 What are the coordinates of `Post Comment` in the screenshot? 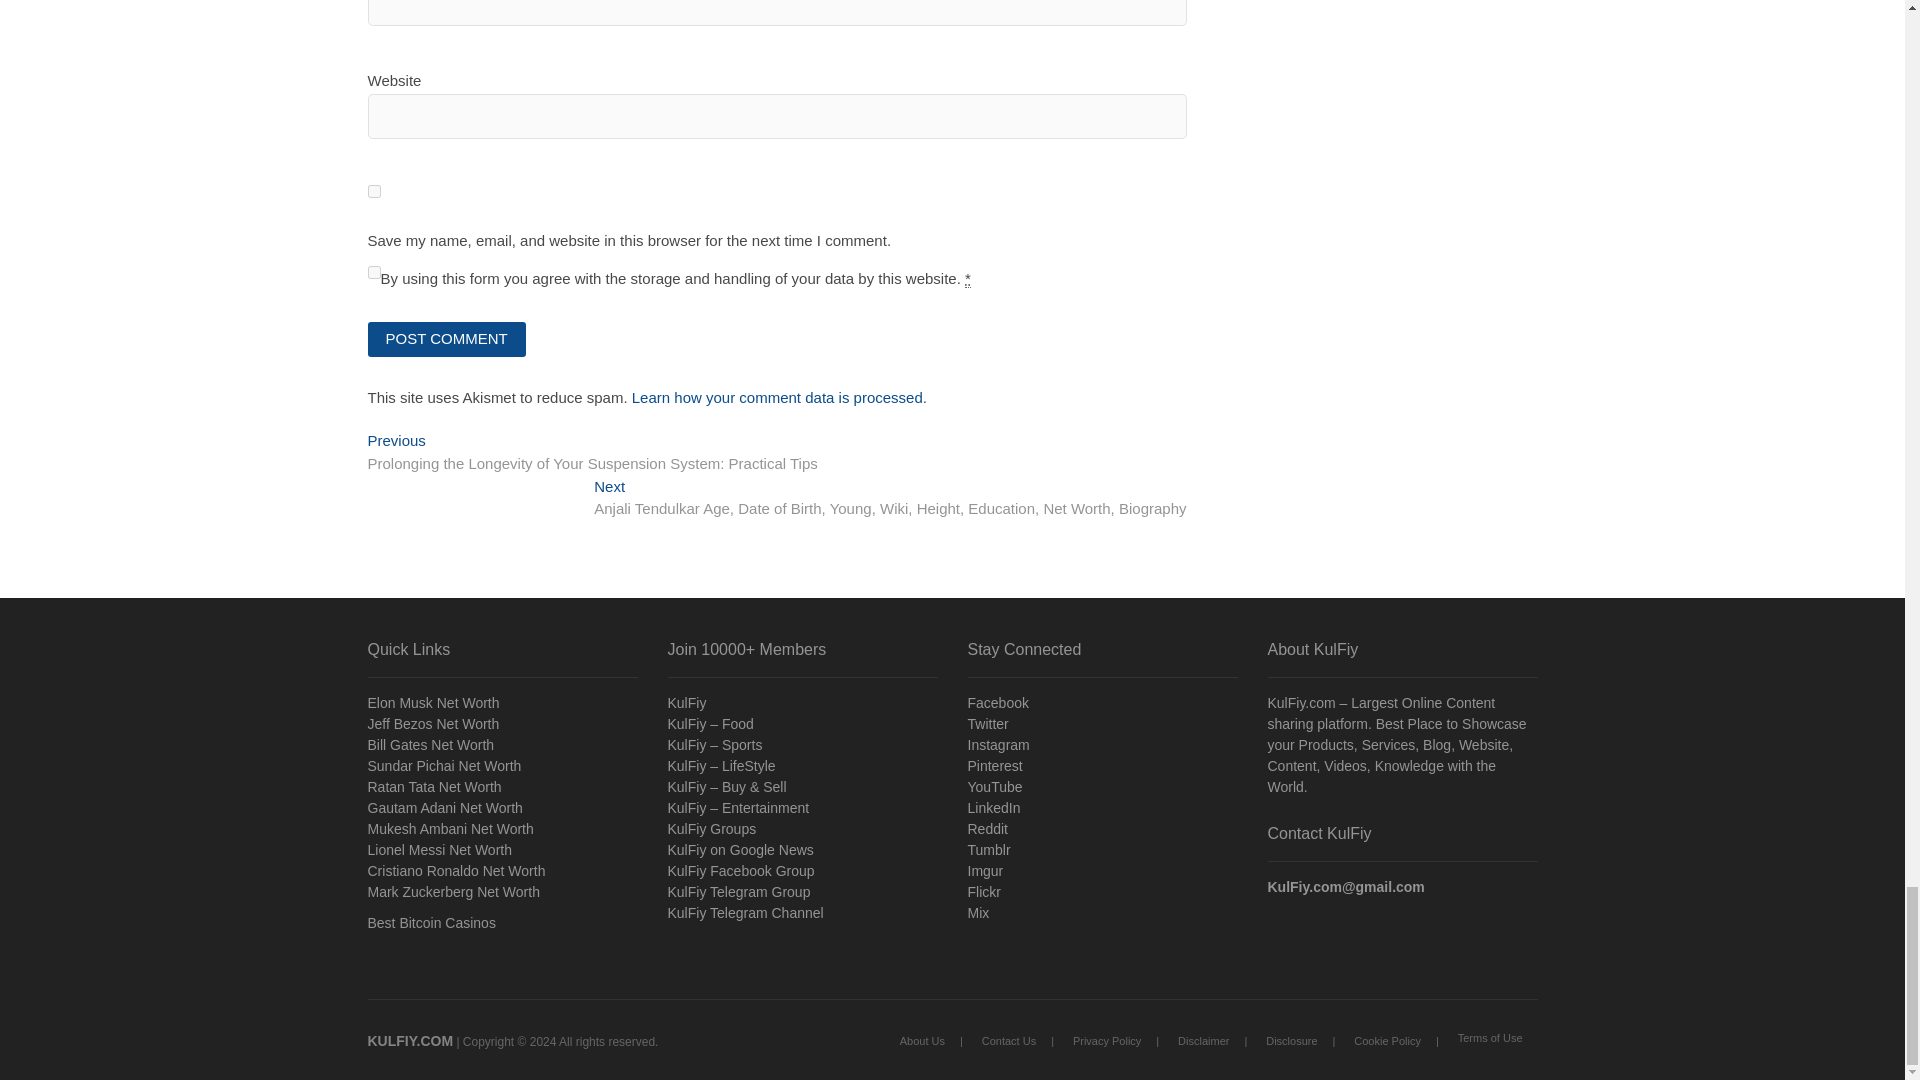 It's located at (447, 339).